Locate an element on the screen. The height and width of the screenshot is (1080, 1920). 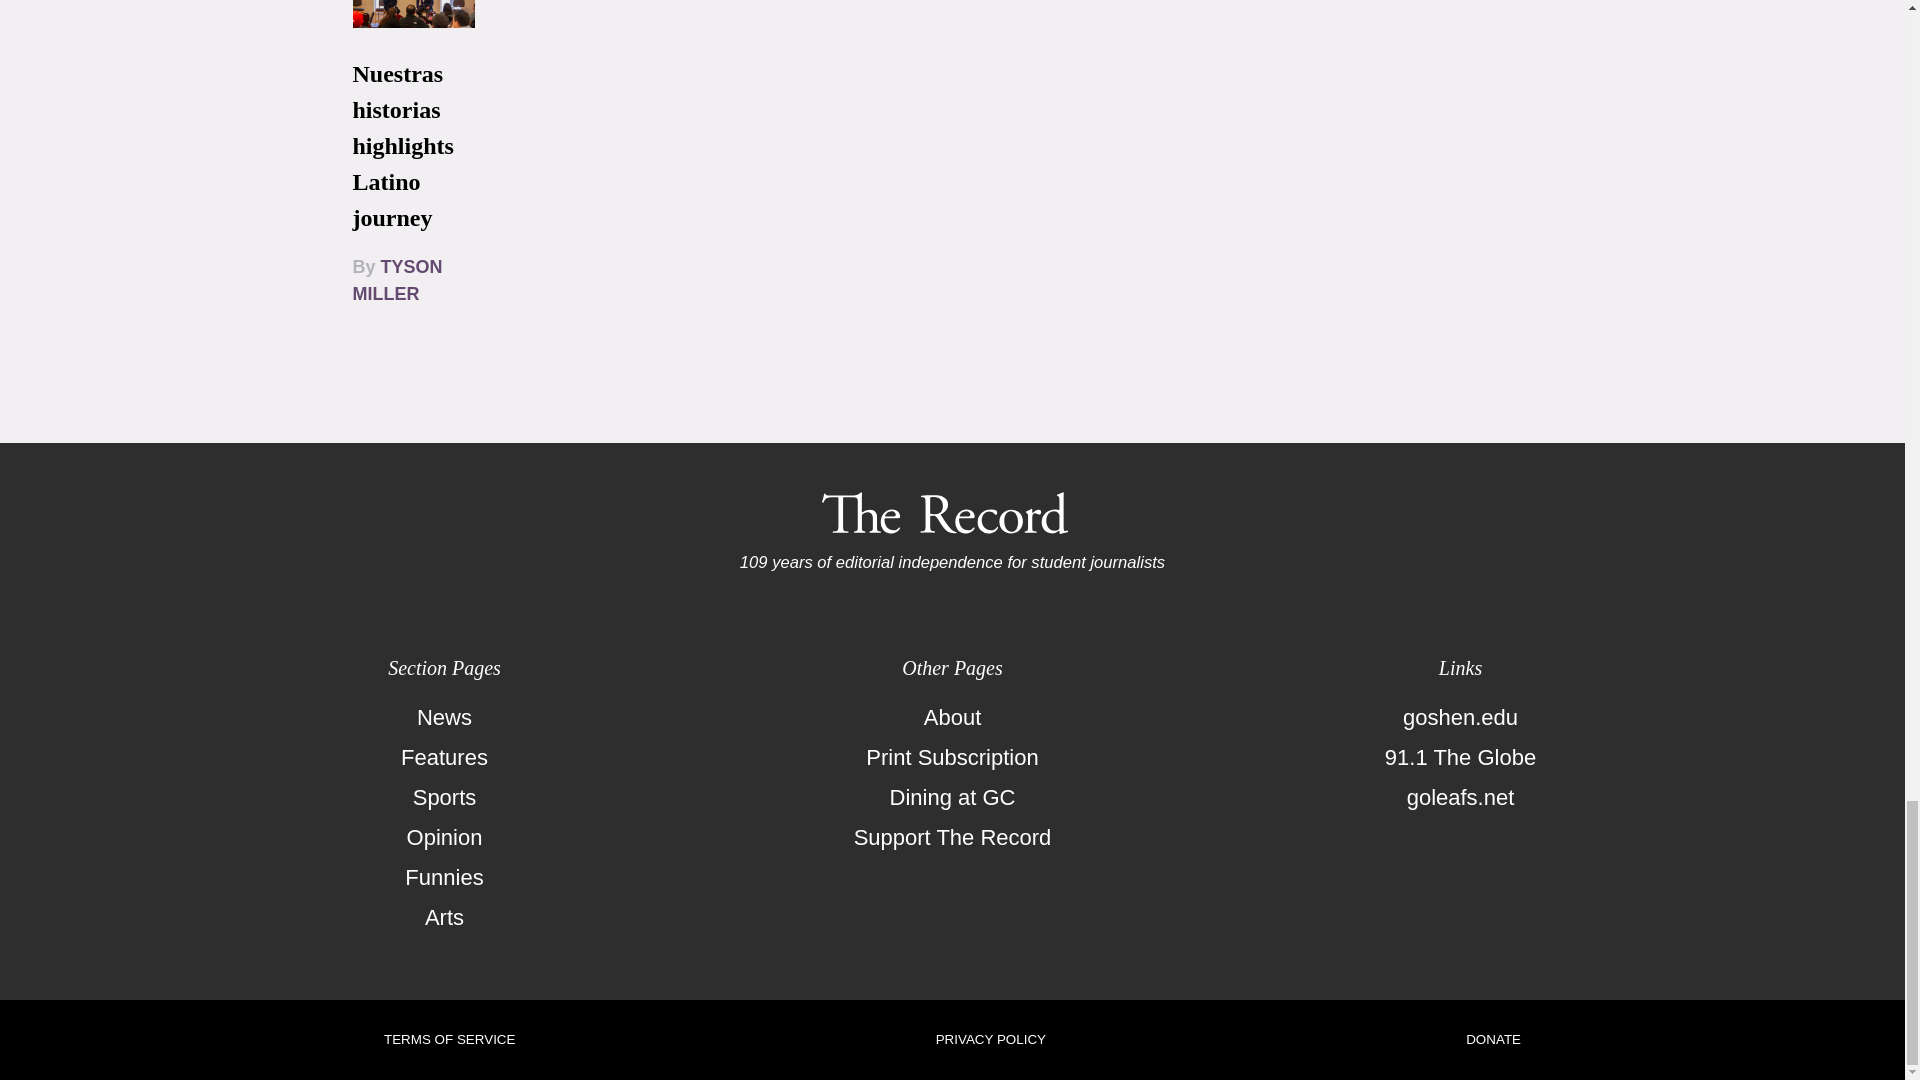
Features is located at coordinates (444, 757).